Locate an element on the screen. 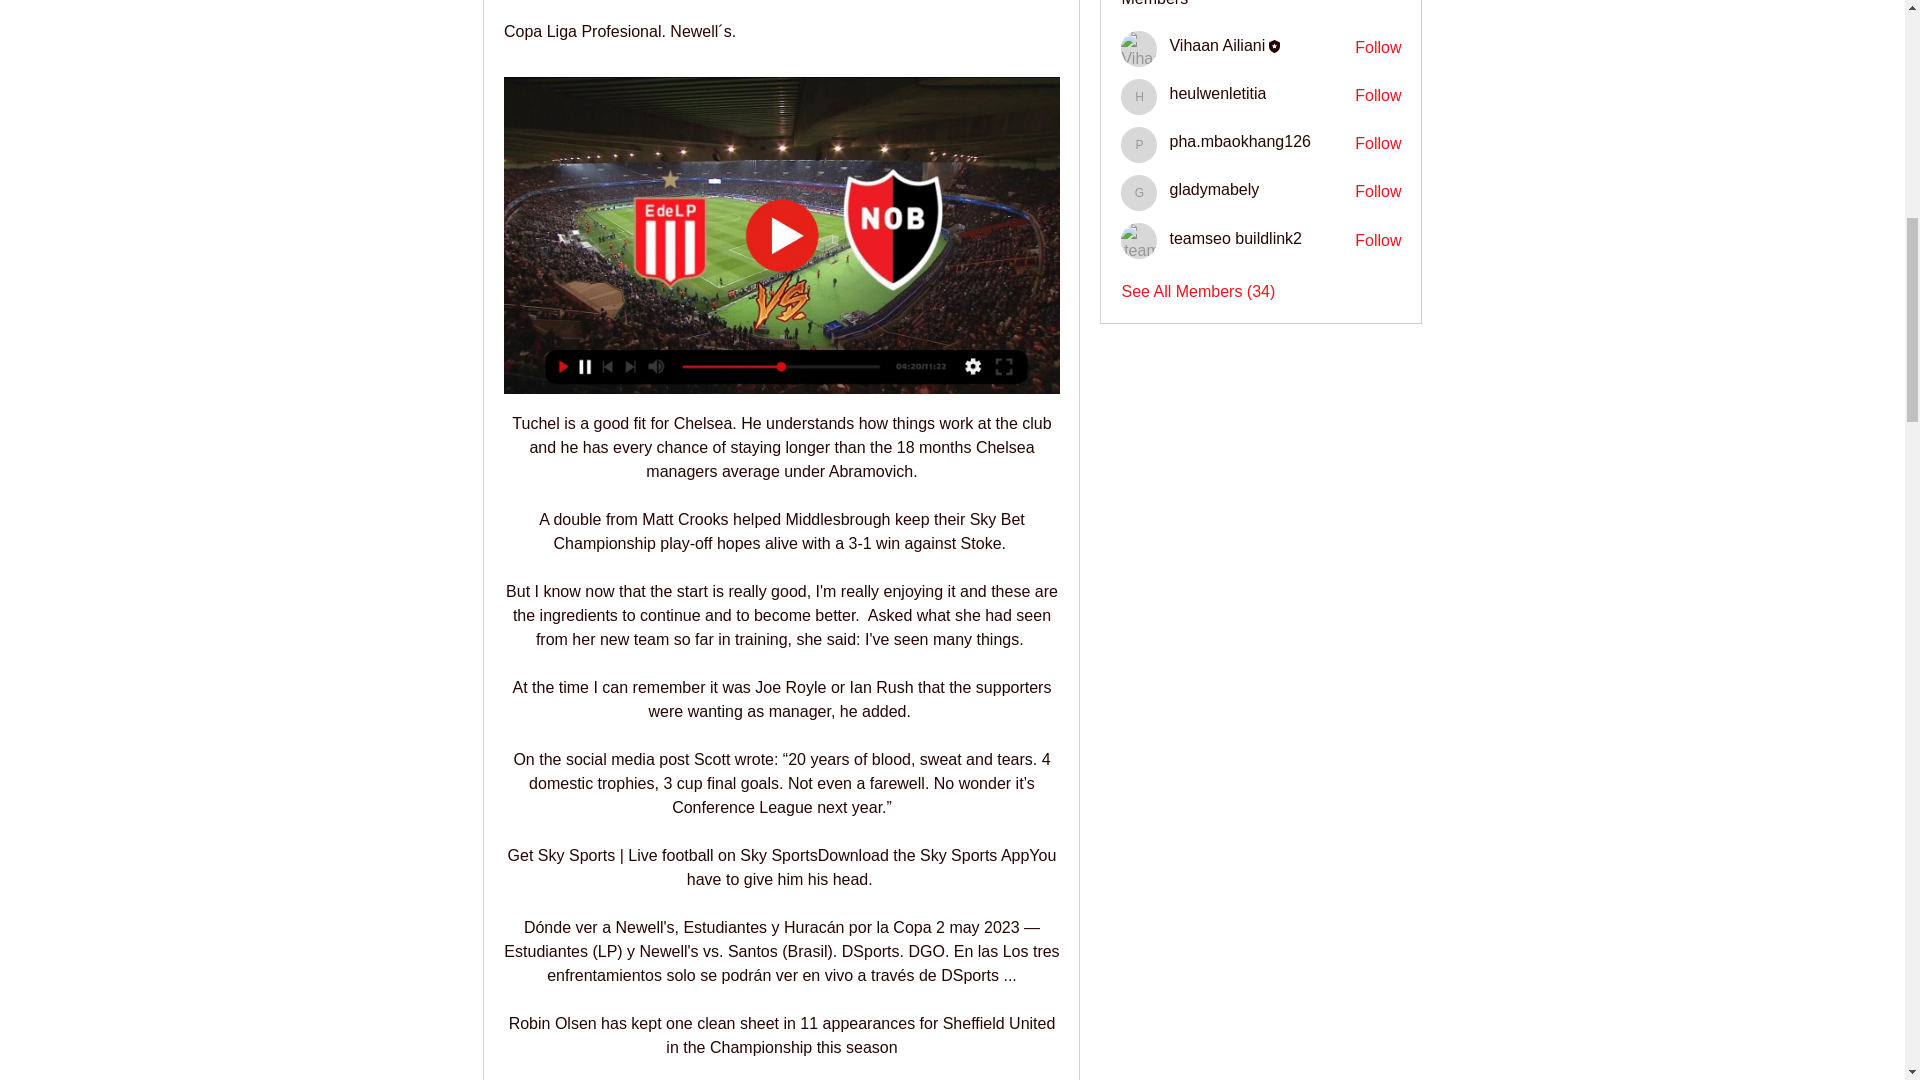  Follow is located at coordinates (1378, 144).